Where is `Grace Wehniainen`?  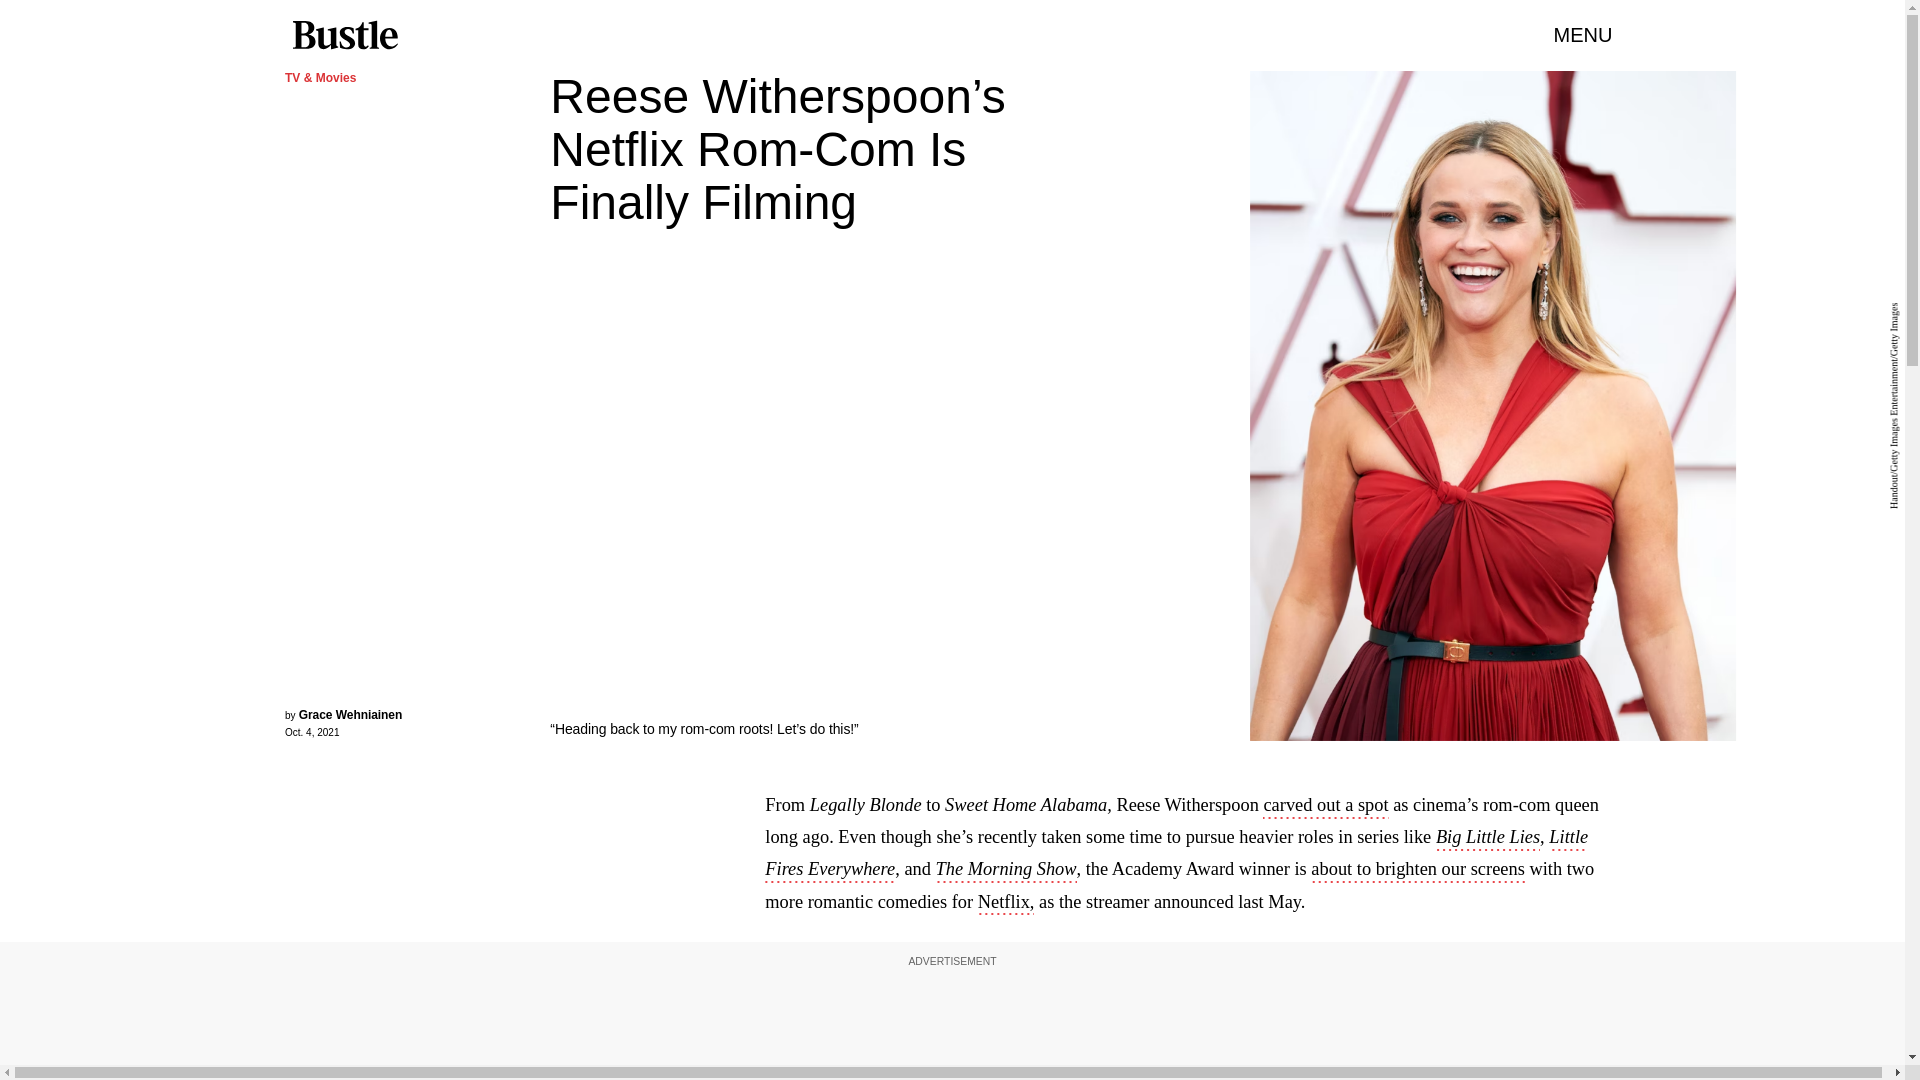
Grace Wehniainen is located at coordinates (351, 715).